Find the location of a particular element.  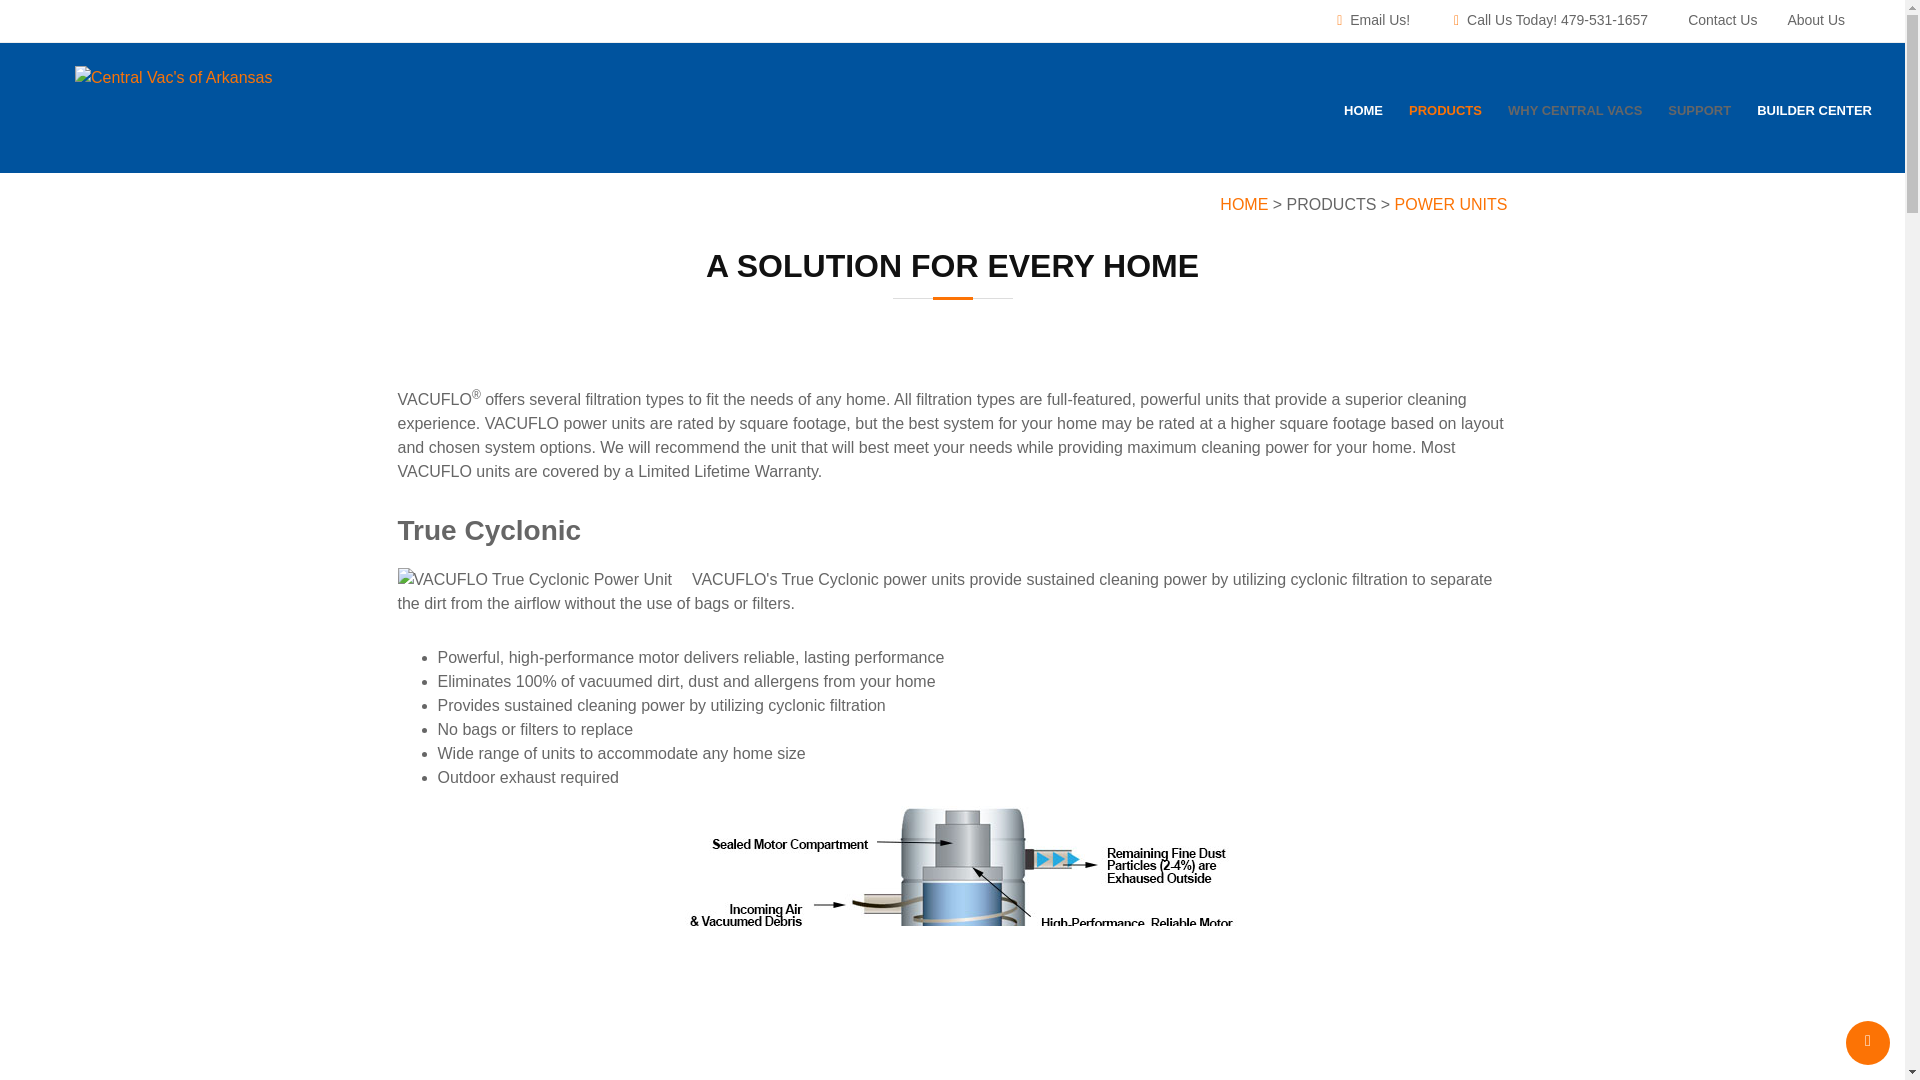

Email Us! is located at coordinates (1379, 20).